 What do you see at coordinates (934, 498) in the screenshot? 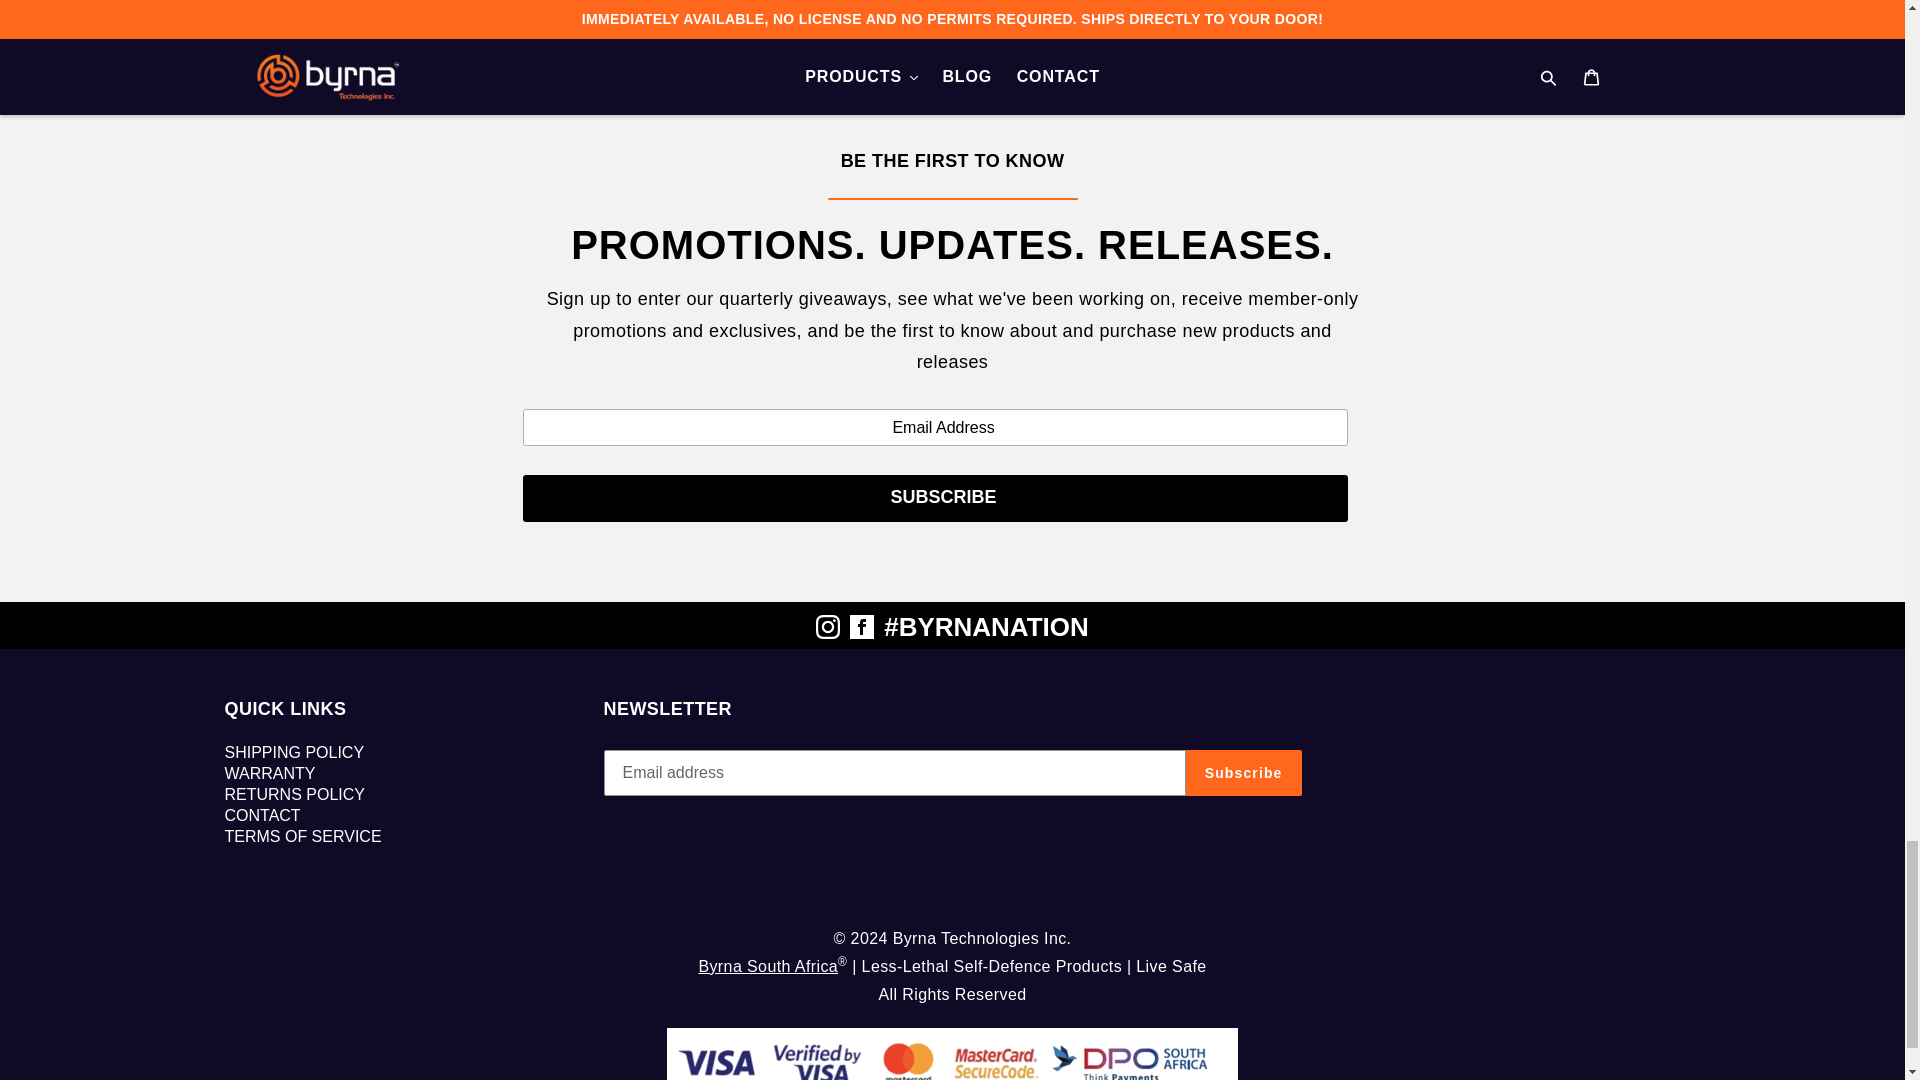
I see `Subscribe` at bounding box center [934, 498].